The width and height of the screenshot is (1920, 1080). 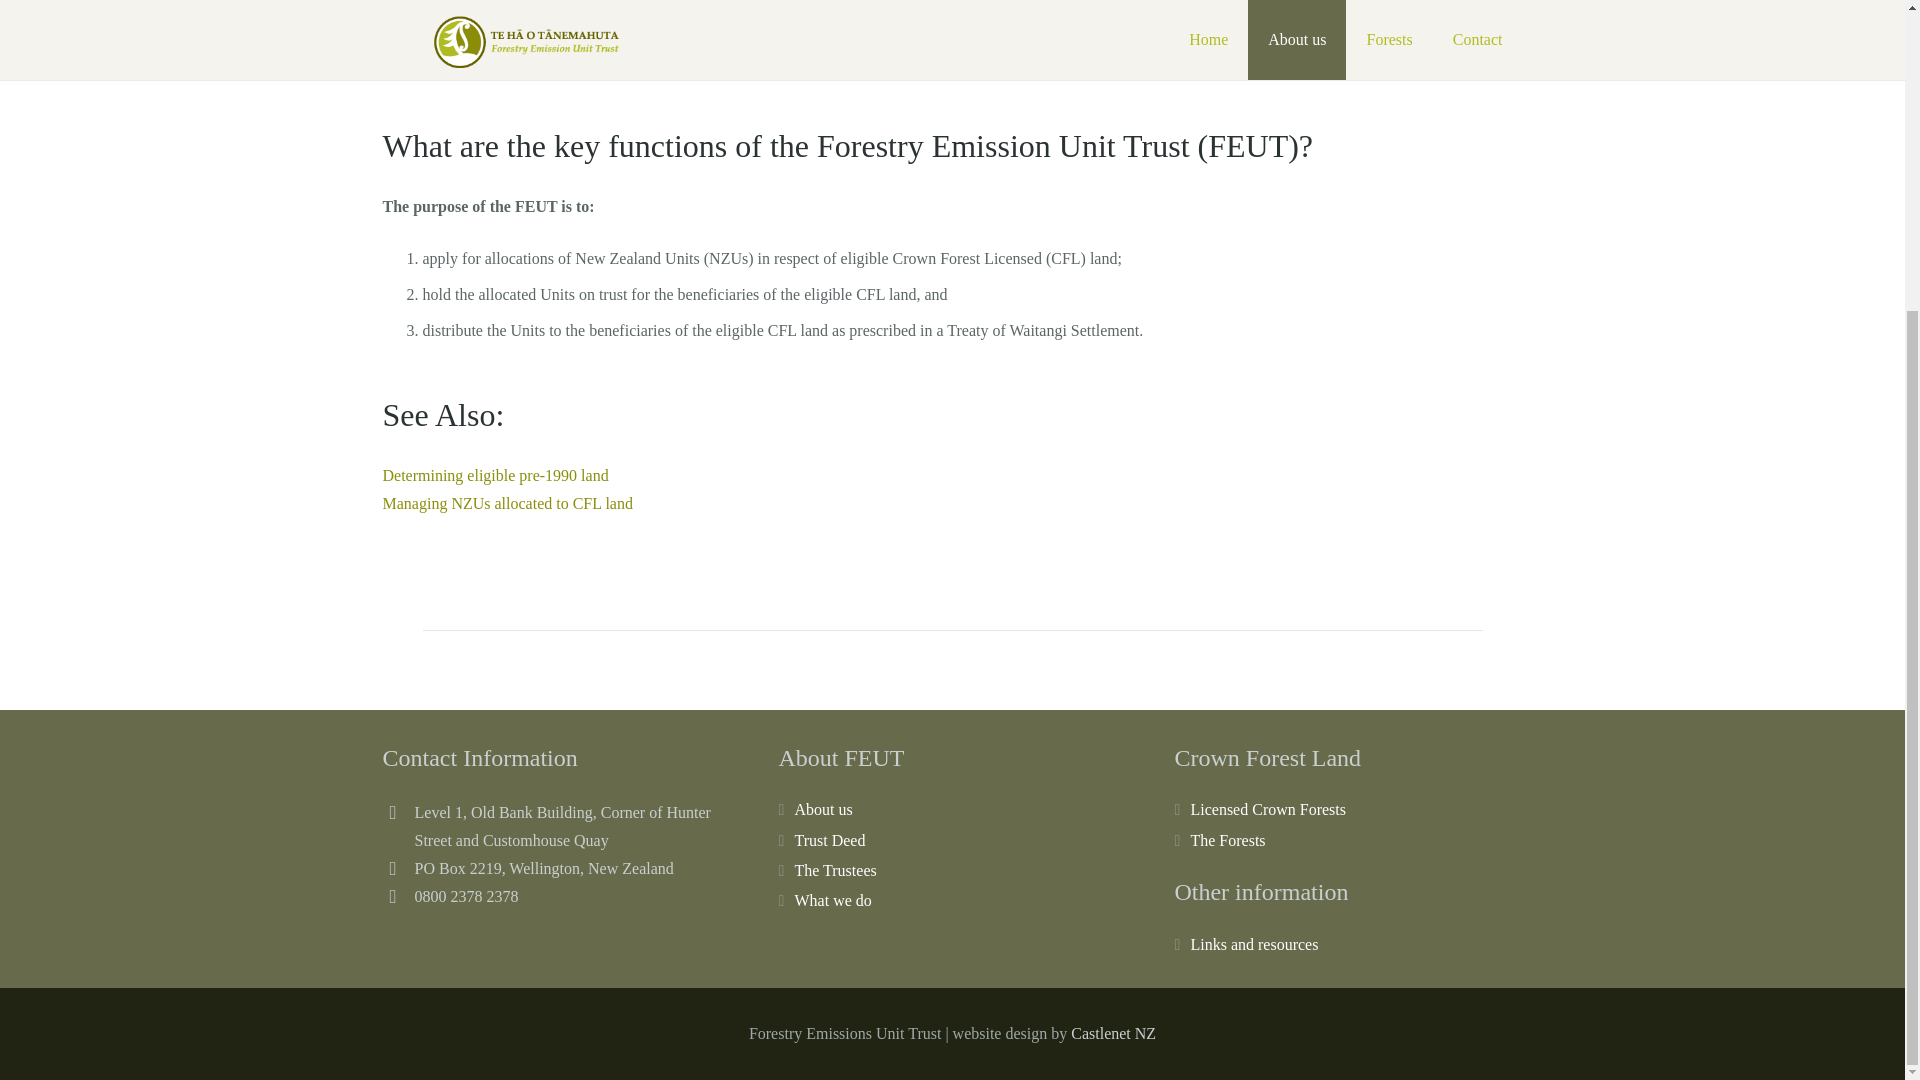 What do you see at coordinates (823, 809) in the screenshot?
I see `About us` at bounding box center [823, 809].